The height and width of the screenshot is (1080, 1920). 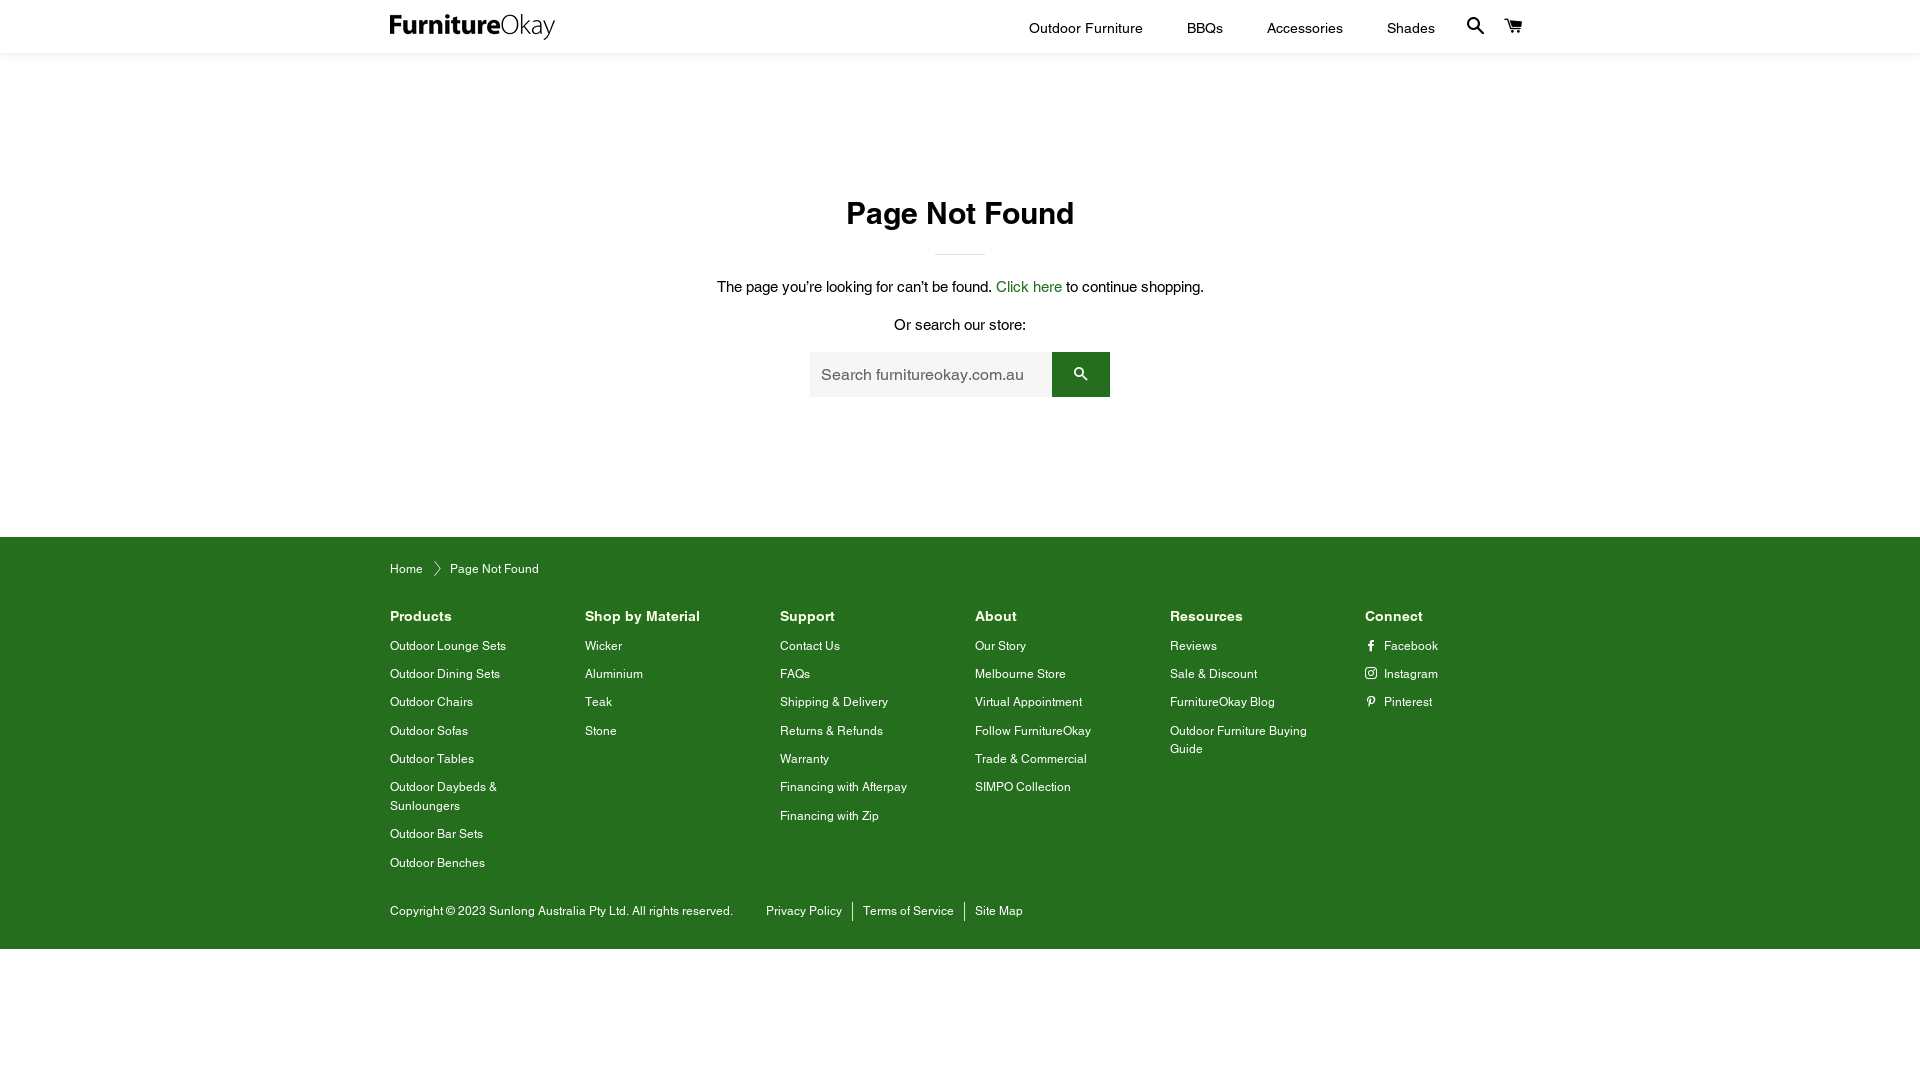 I want to click on Aluminium, so click(x=614, y=674).